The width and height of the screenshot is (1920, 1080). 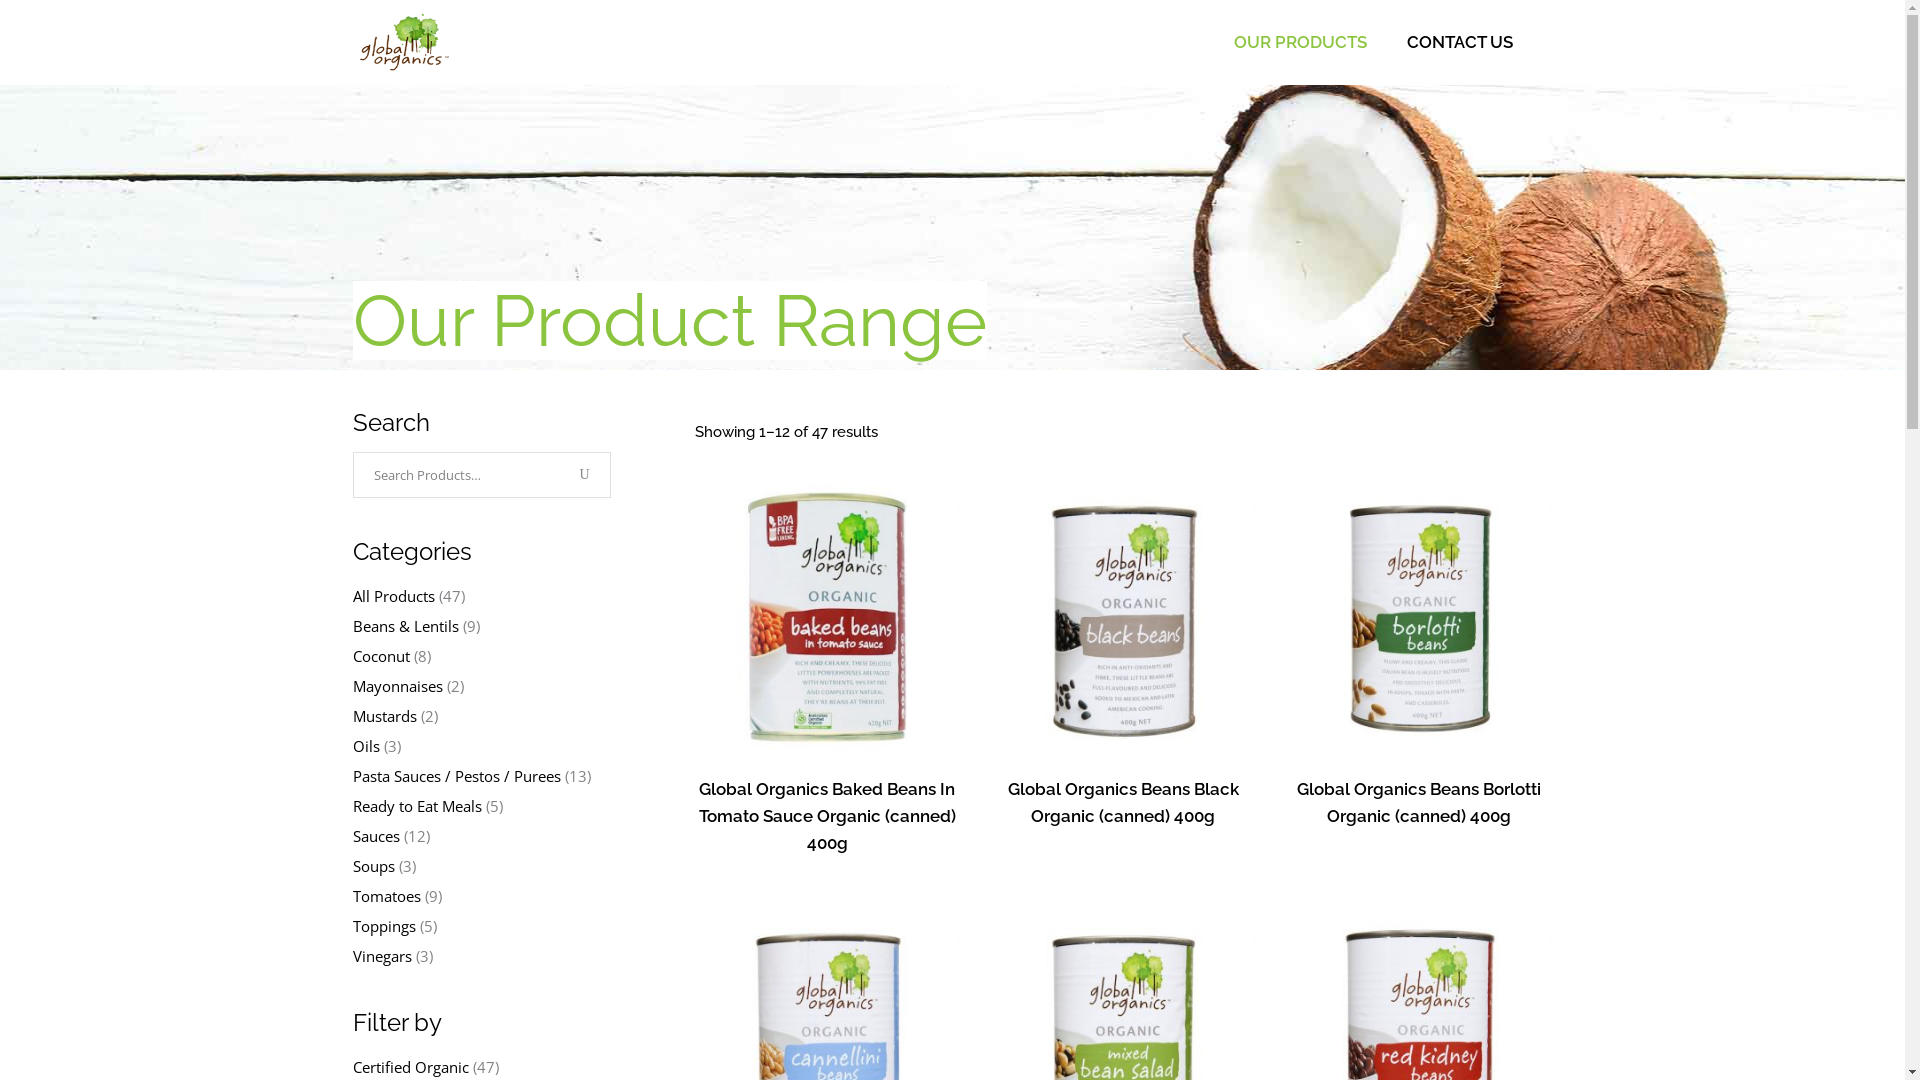 What do you see at coordinates (384, 926) in the screenshot?
I see `Toppings` at bounding box center [384, 926].